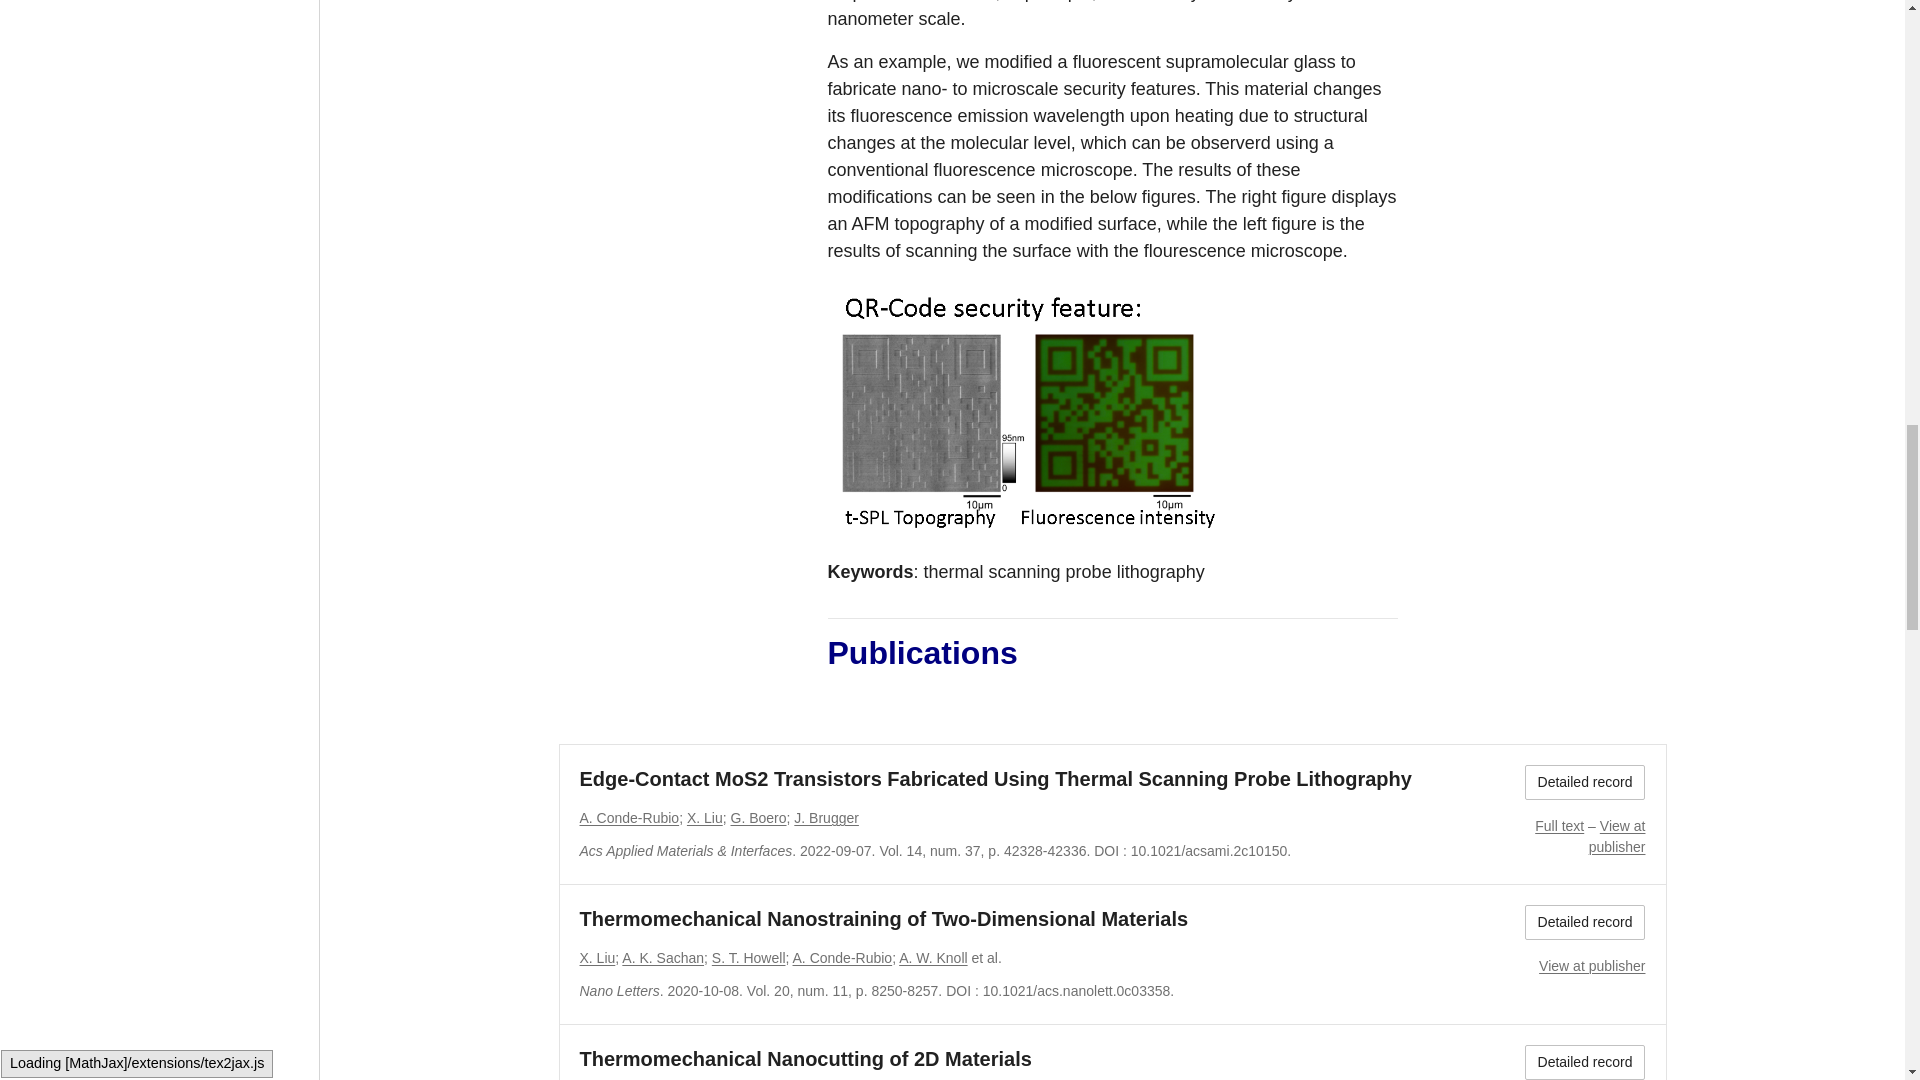 The image size is (1920, 1080). I want to click on J. Brugger, so click(826, 818).